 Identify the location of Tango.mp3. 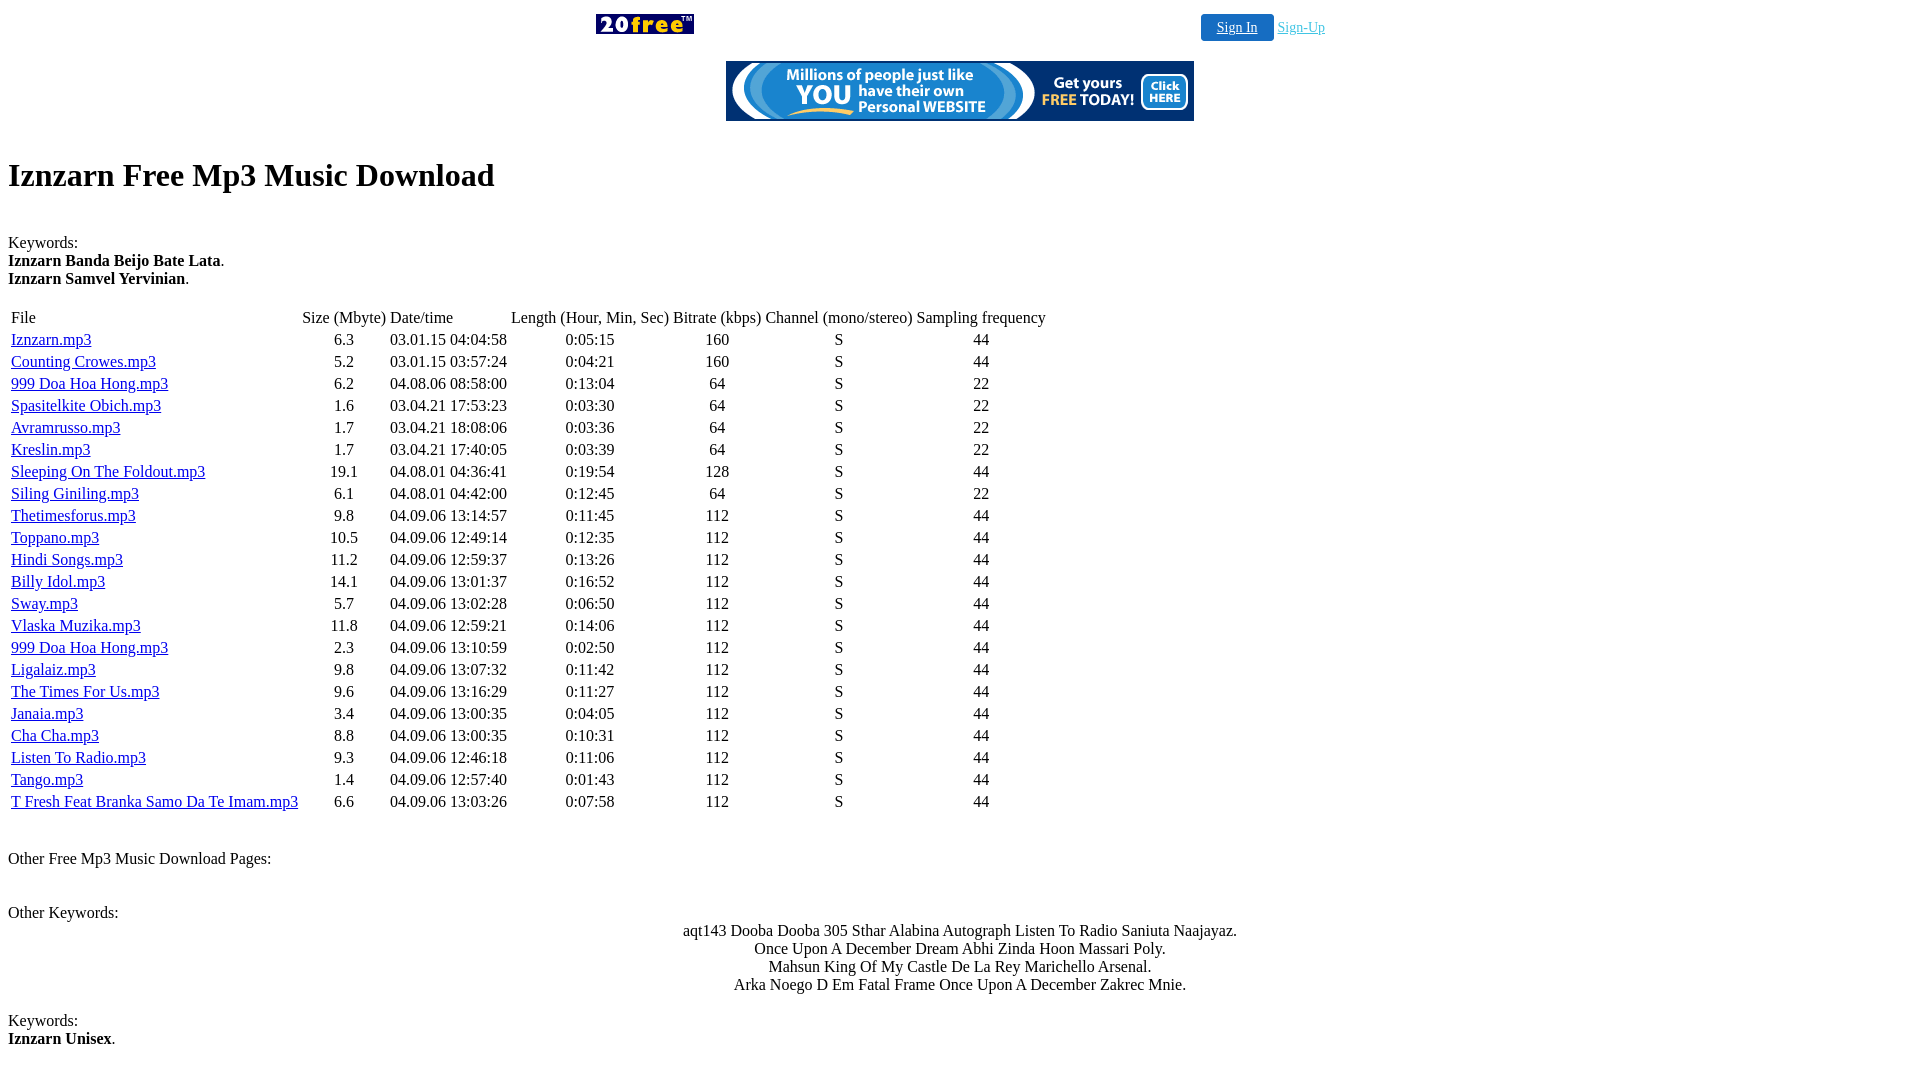
(47, 780).